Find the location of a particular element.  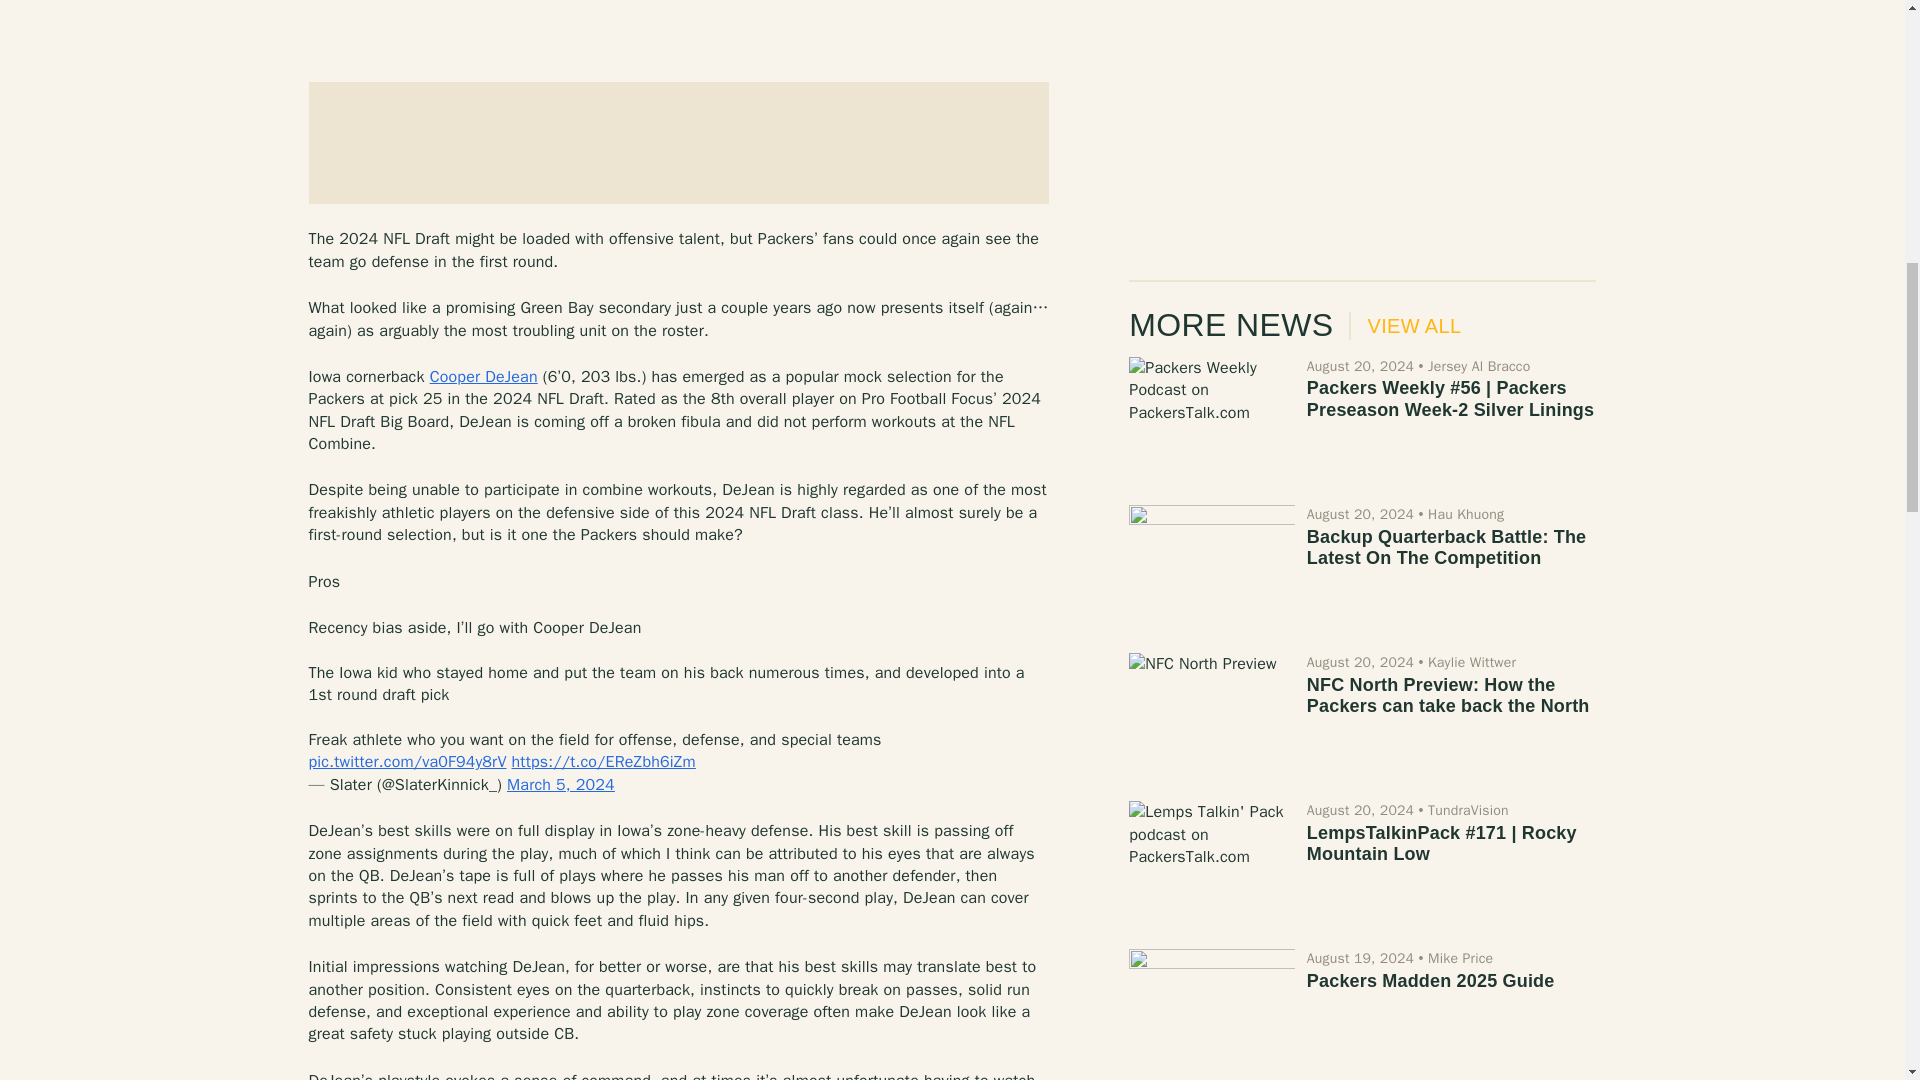

March 5, 2024 is located at coordinates (560, 784).